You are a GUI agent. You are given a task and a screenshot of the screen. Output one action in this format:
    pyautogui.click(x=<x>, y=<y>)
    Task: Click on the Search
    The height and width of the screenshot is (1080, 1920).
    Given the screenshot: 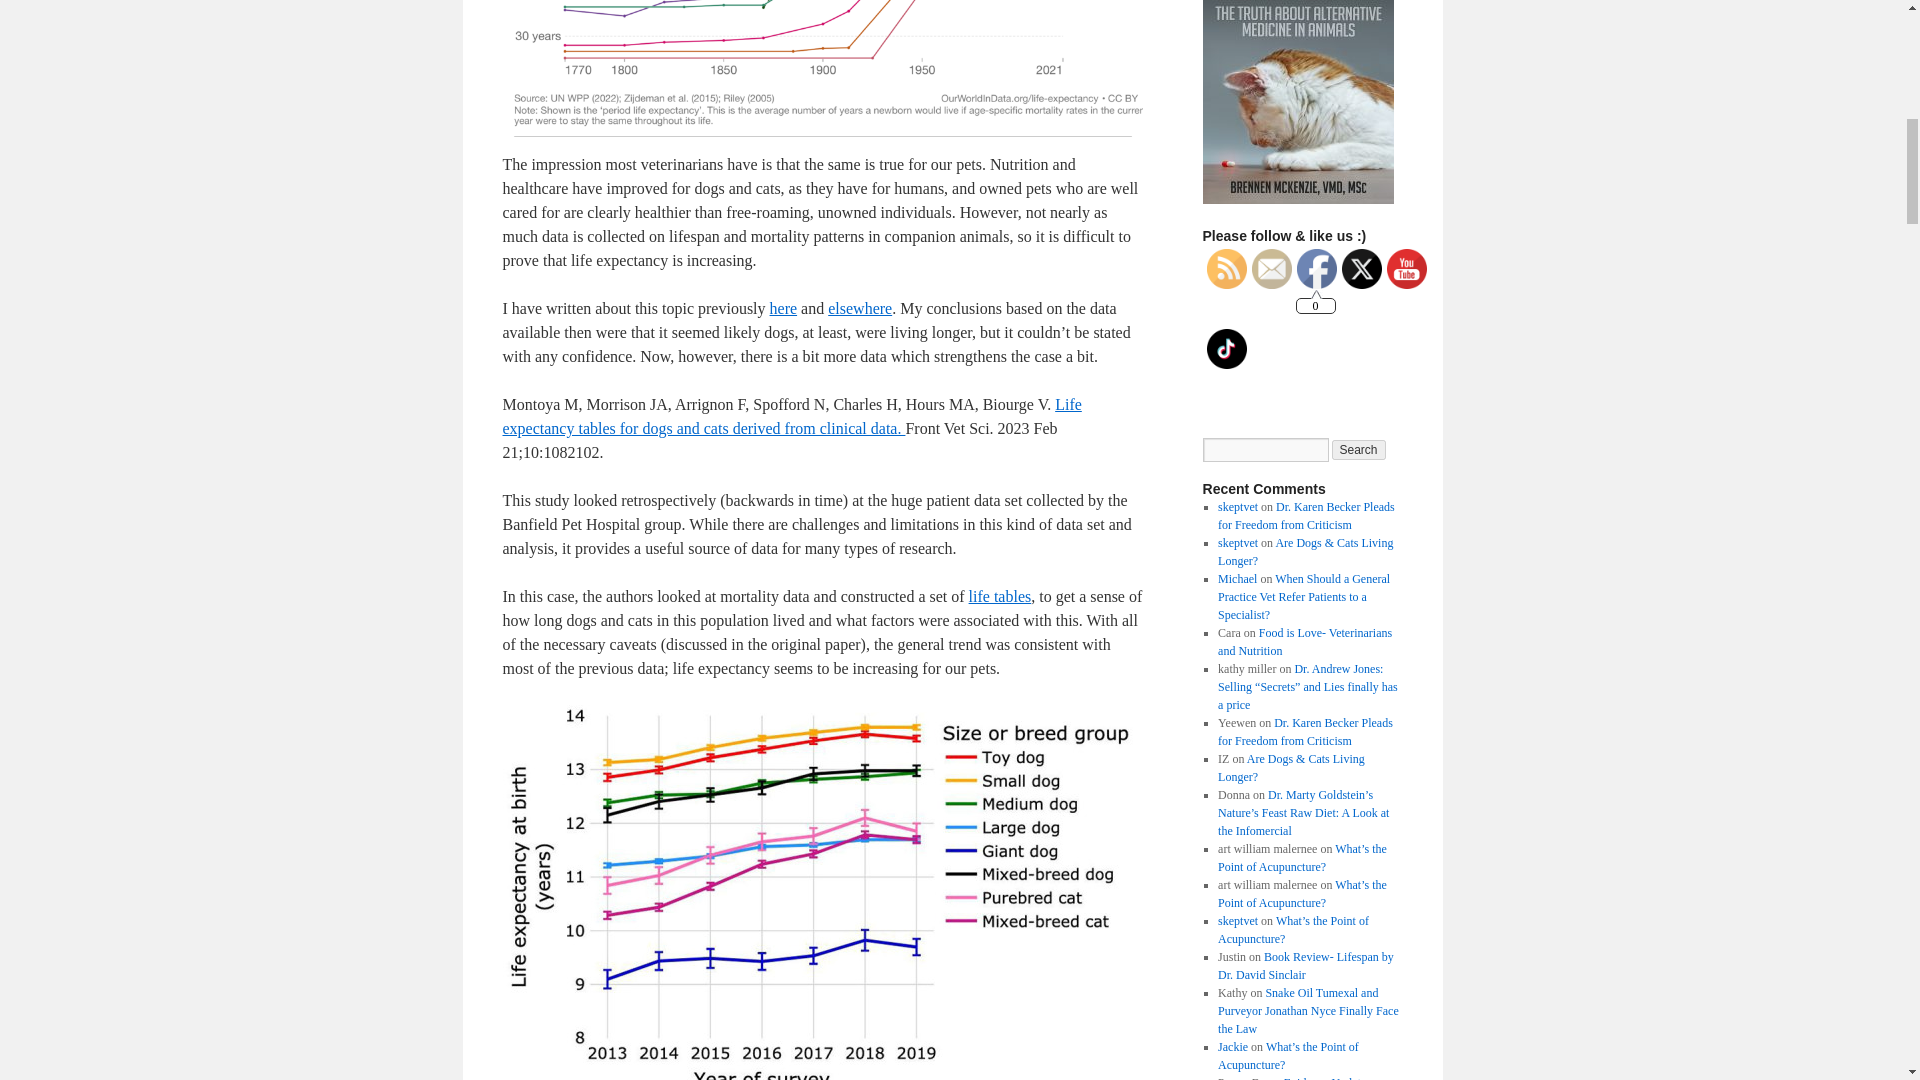 What is the action you would take?
    pyautogui.click(x=1359, y=450)
    